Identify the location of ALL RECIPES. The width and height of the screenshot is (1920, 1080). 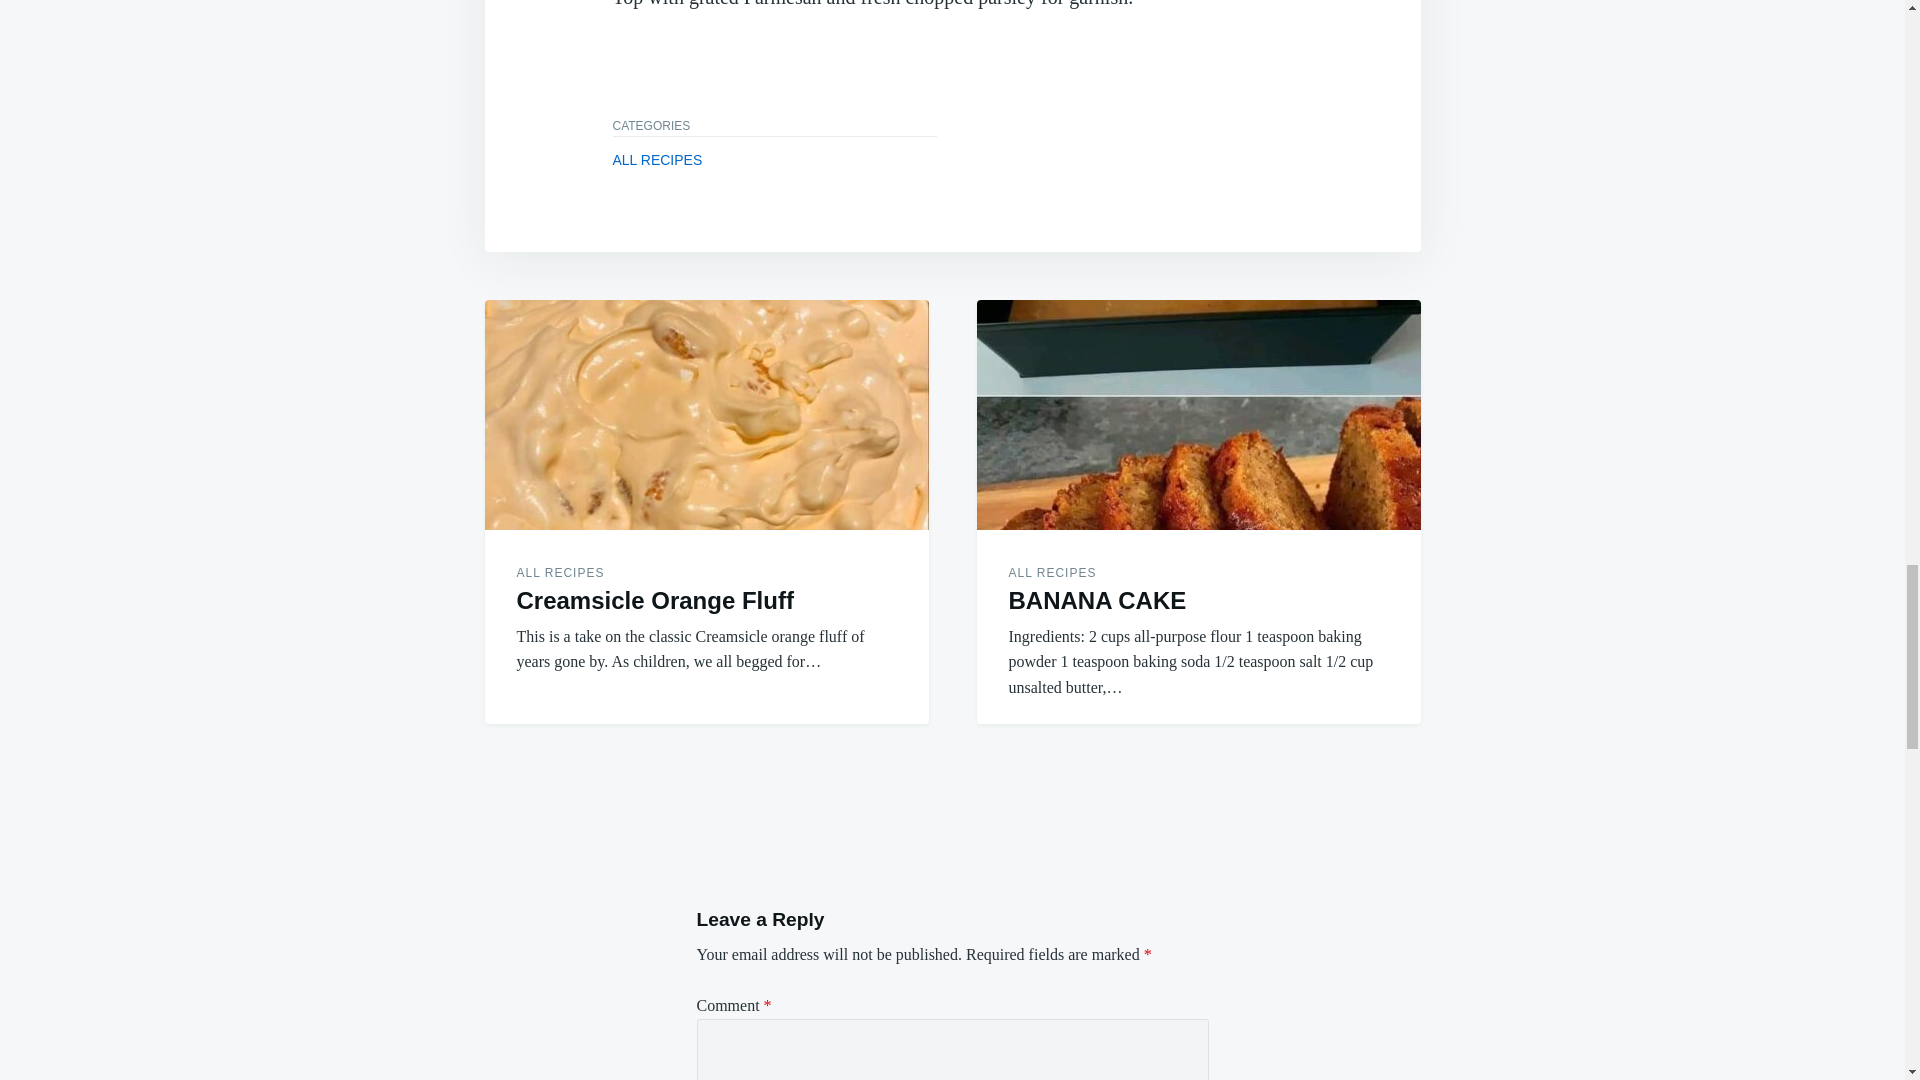
(657, 160).